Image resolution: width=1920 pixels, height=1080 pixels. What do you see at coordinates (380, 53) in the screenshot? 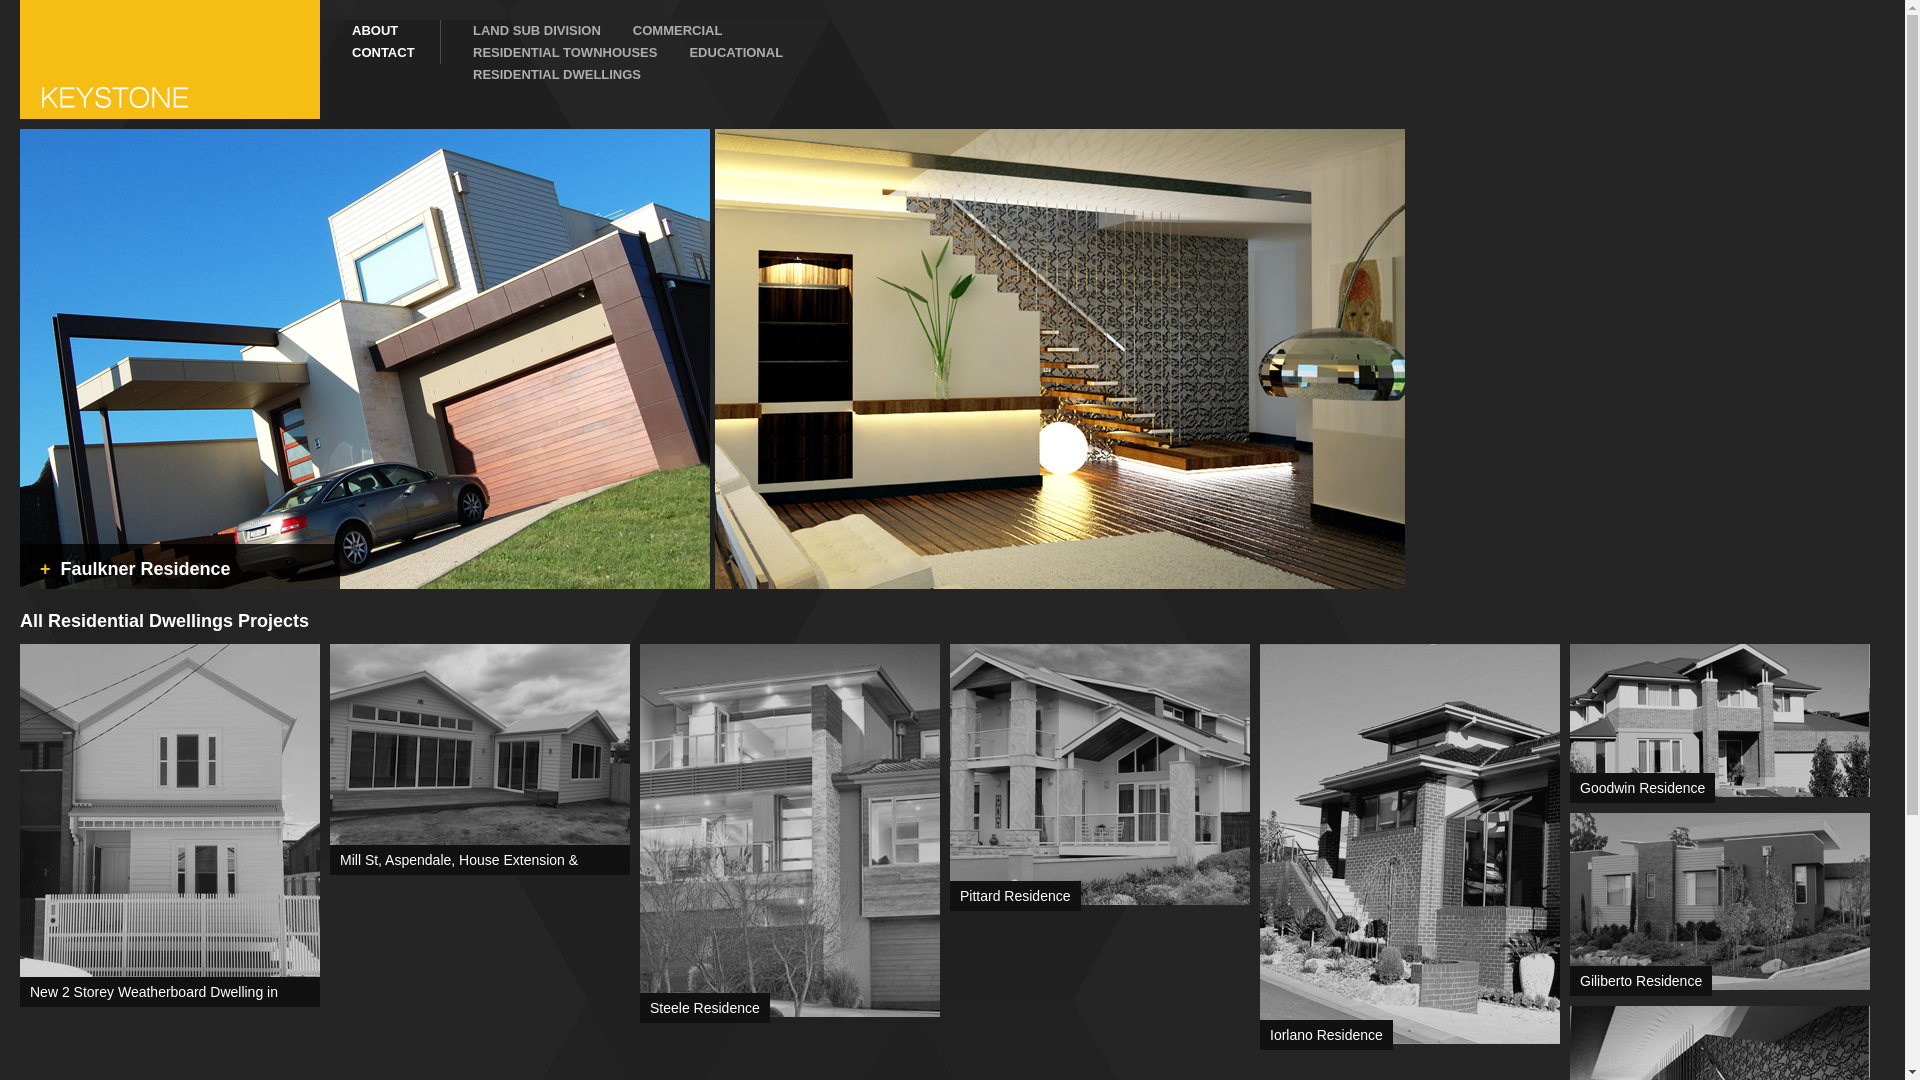
I see `CONTACT` at bounding box center [380, 53].